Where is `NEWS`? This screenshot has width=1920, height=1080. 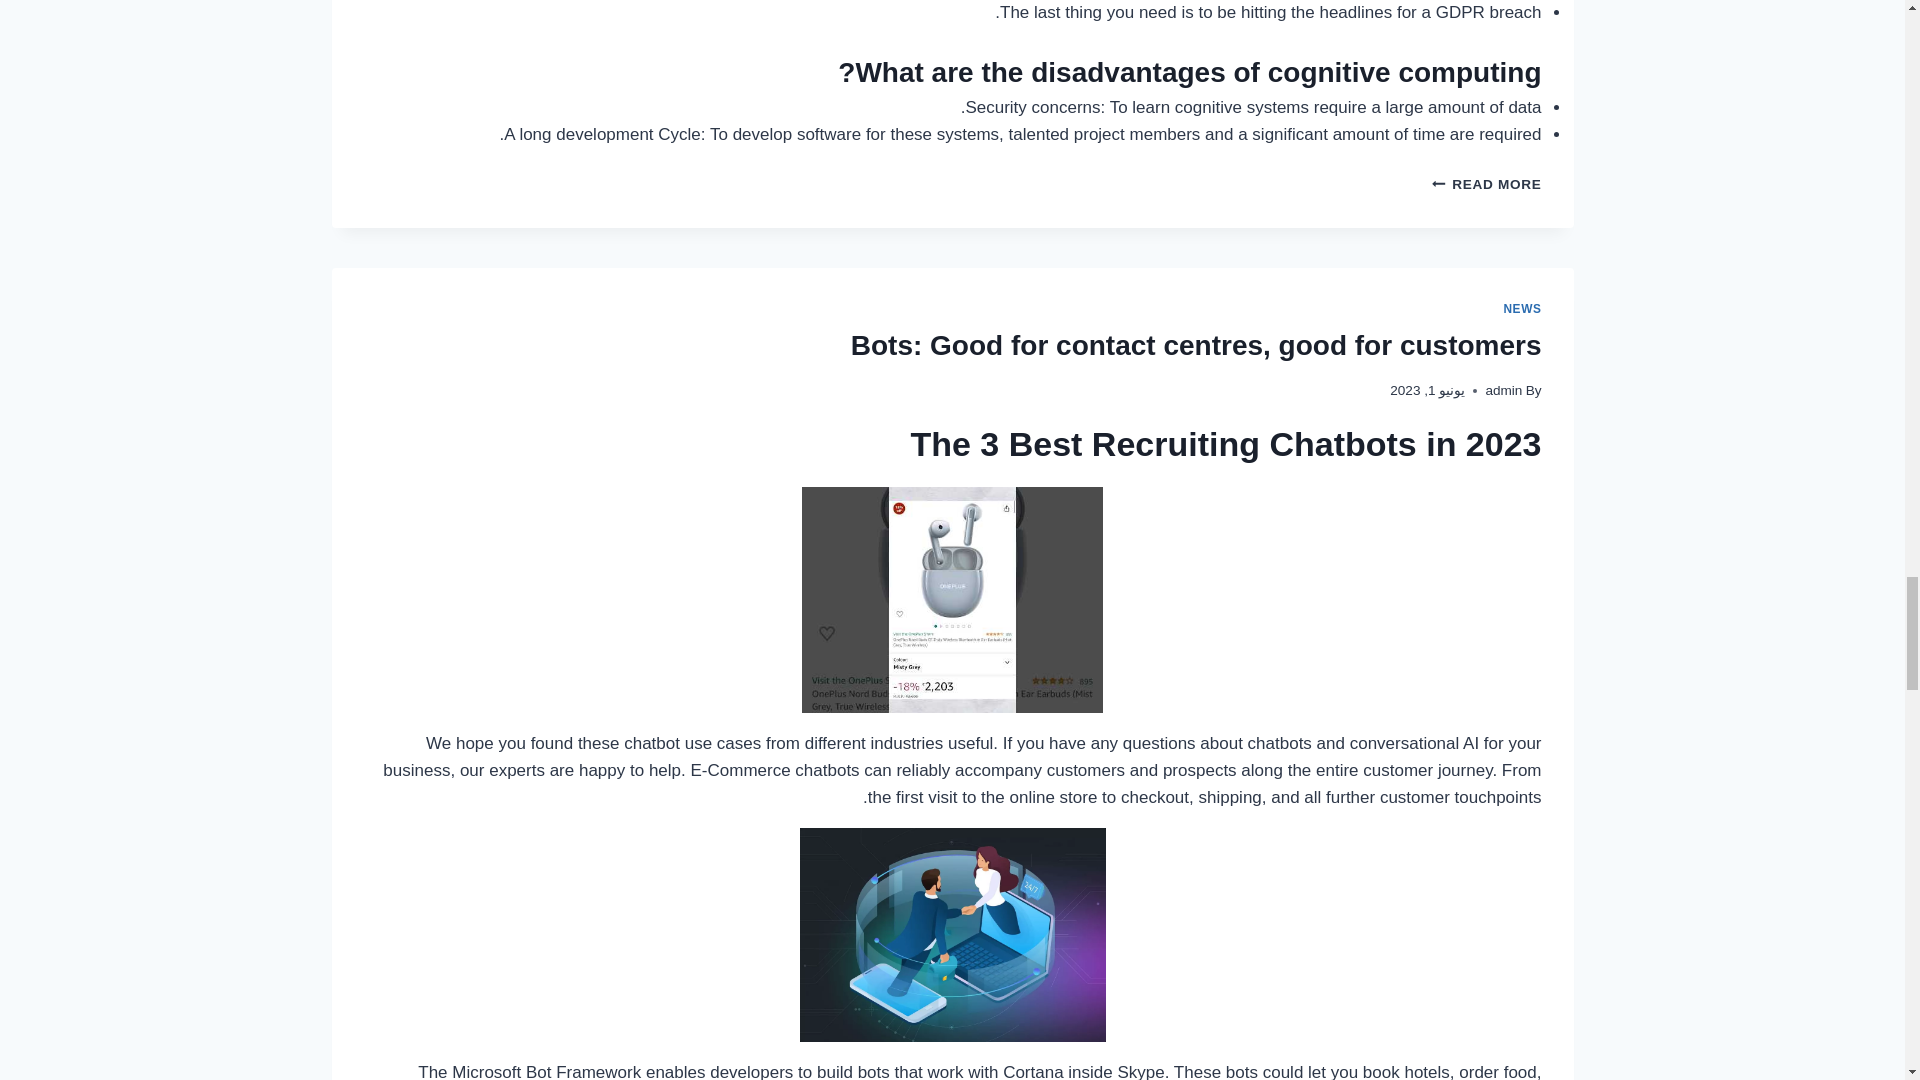
NEWS is located at coordinates (1522, 309).